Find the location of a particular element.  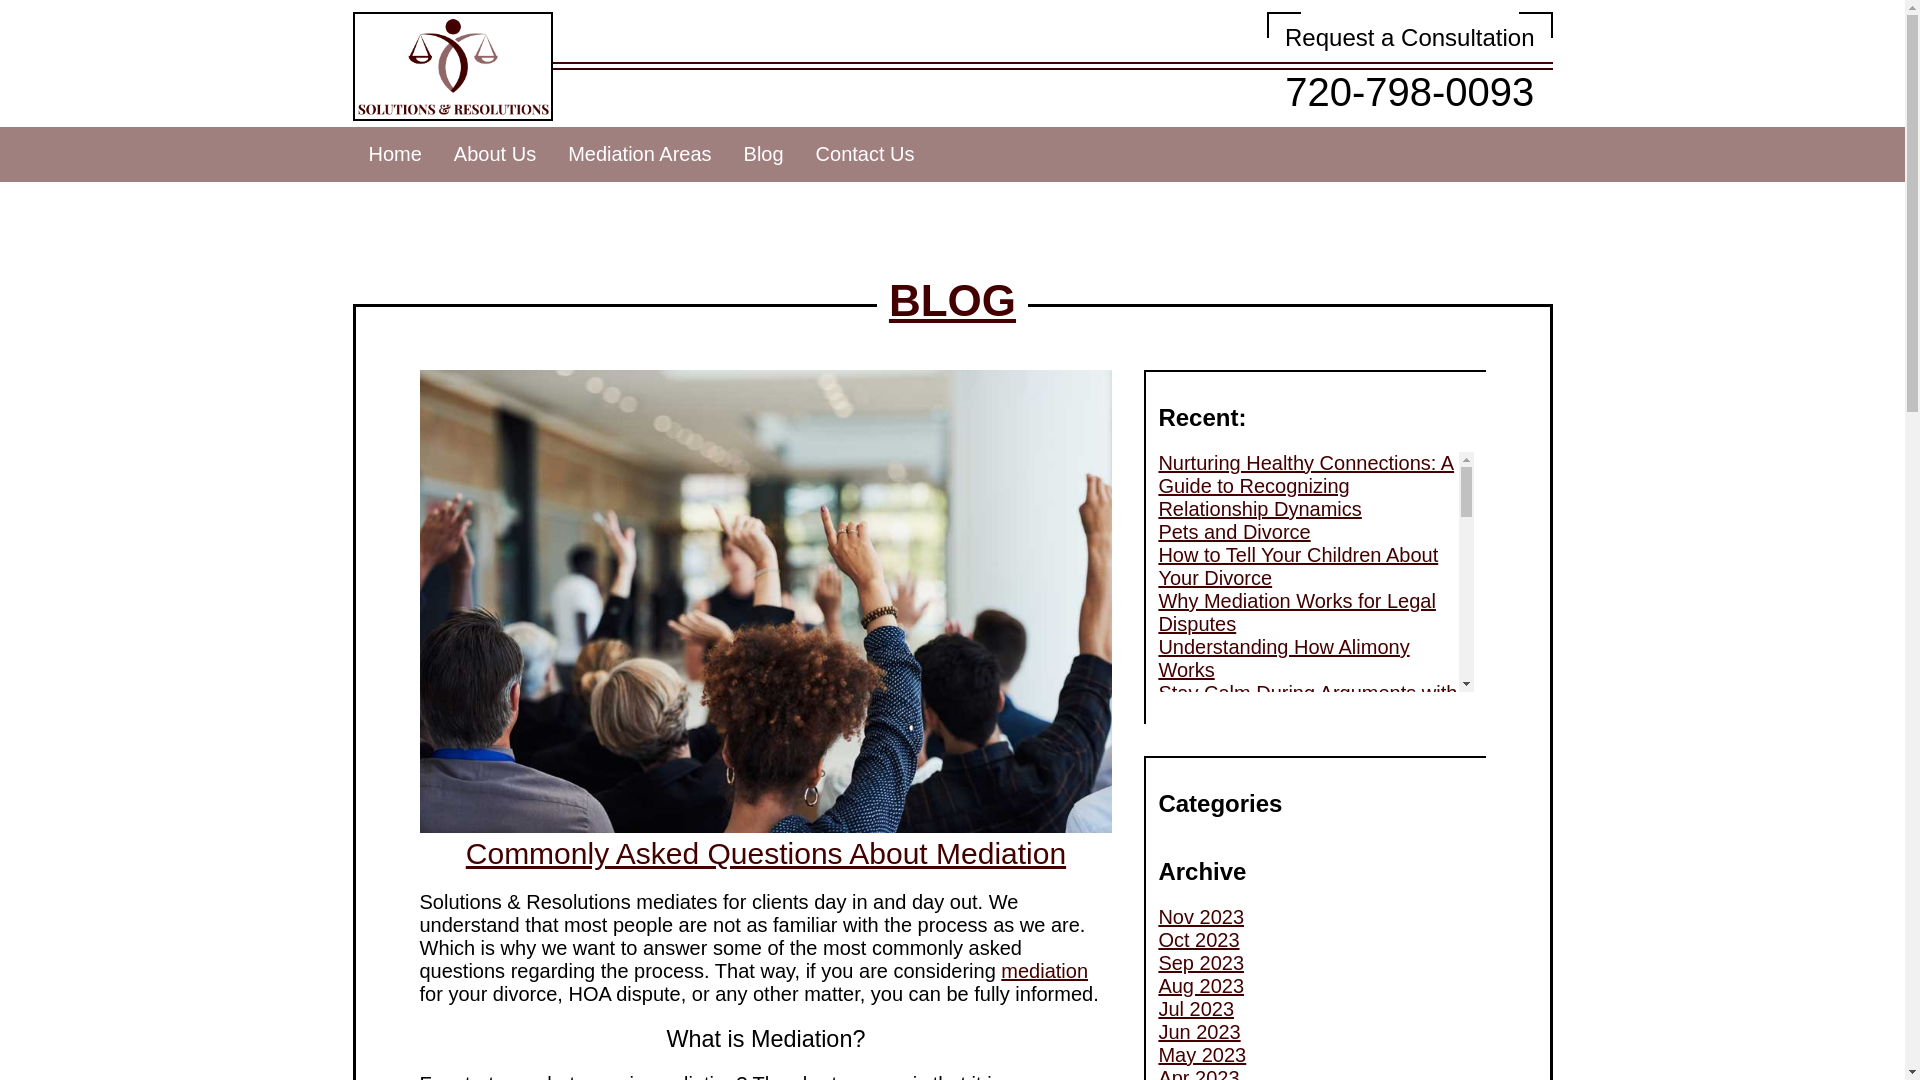

Jun 2023 is located at coordinates (1200, 962).